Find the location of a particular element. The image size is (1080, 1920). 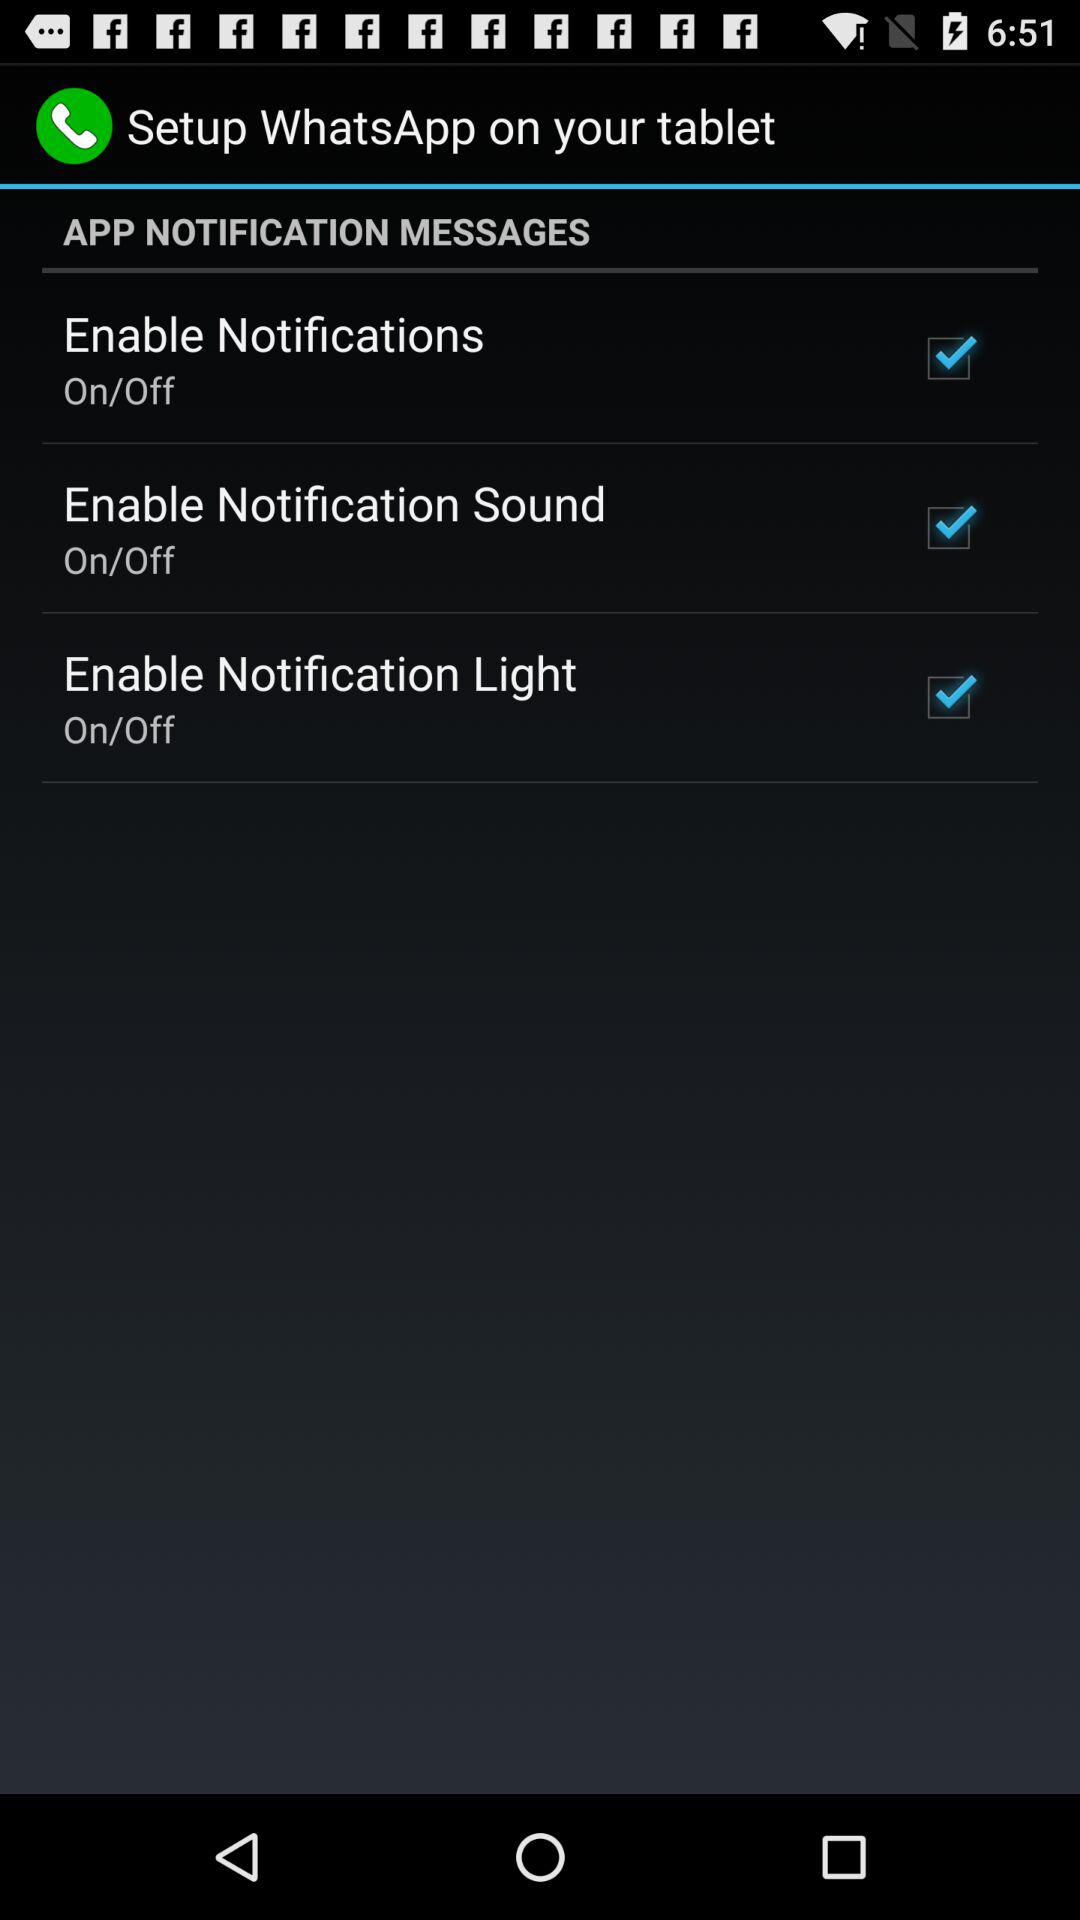

flip to the app notification messages icon is located at coordinates (540, 231).